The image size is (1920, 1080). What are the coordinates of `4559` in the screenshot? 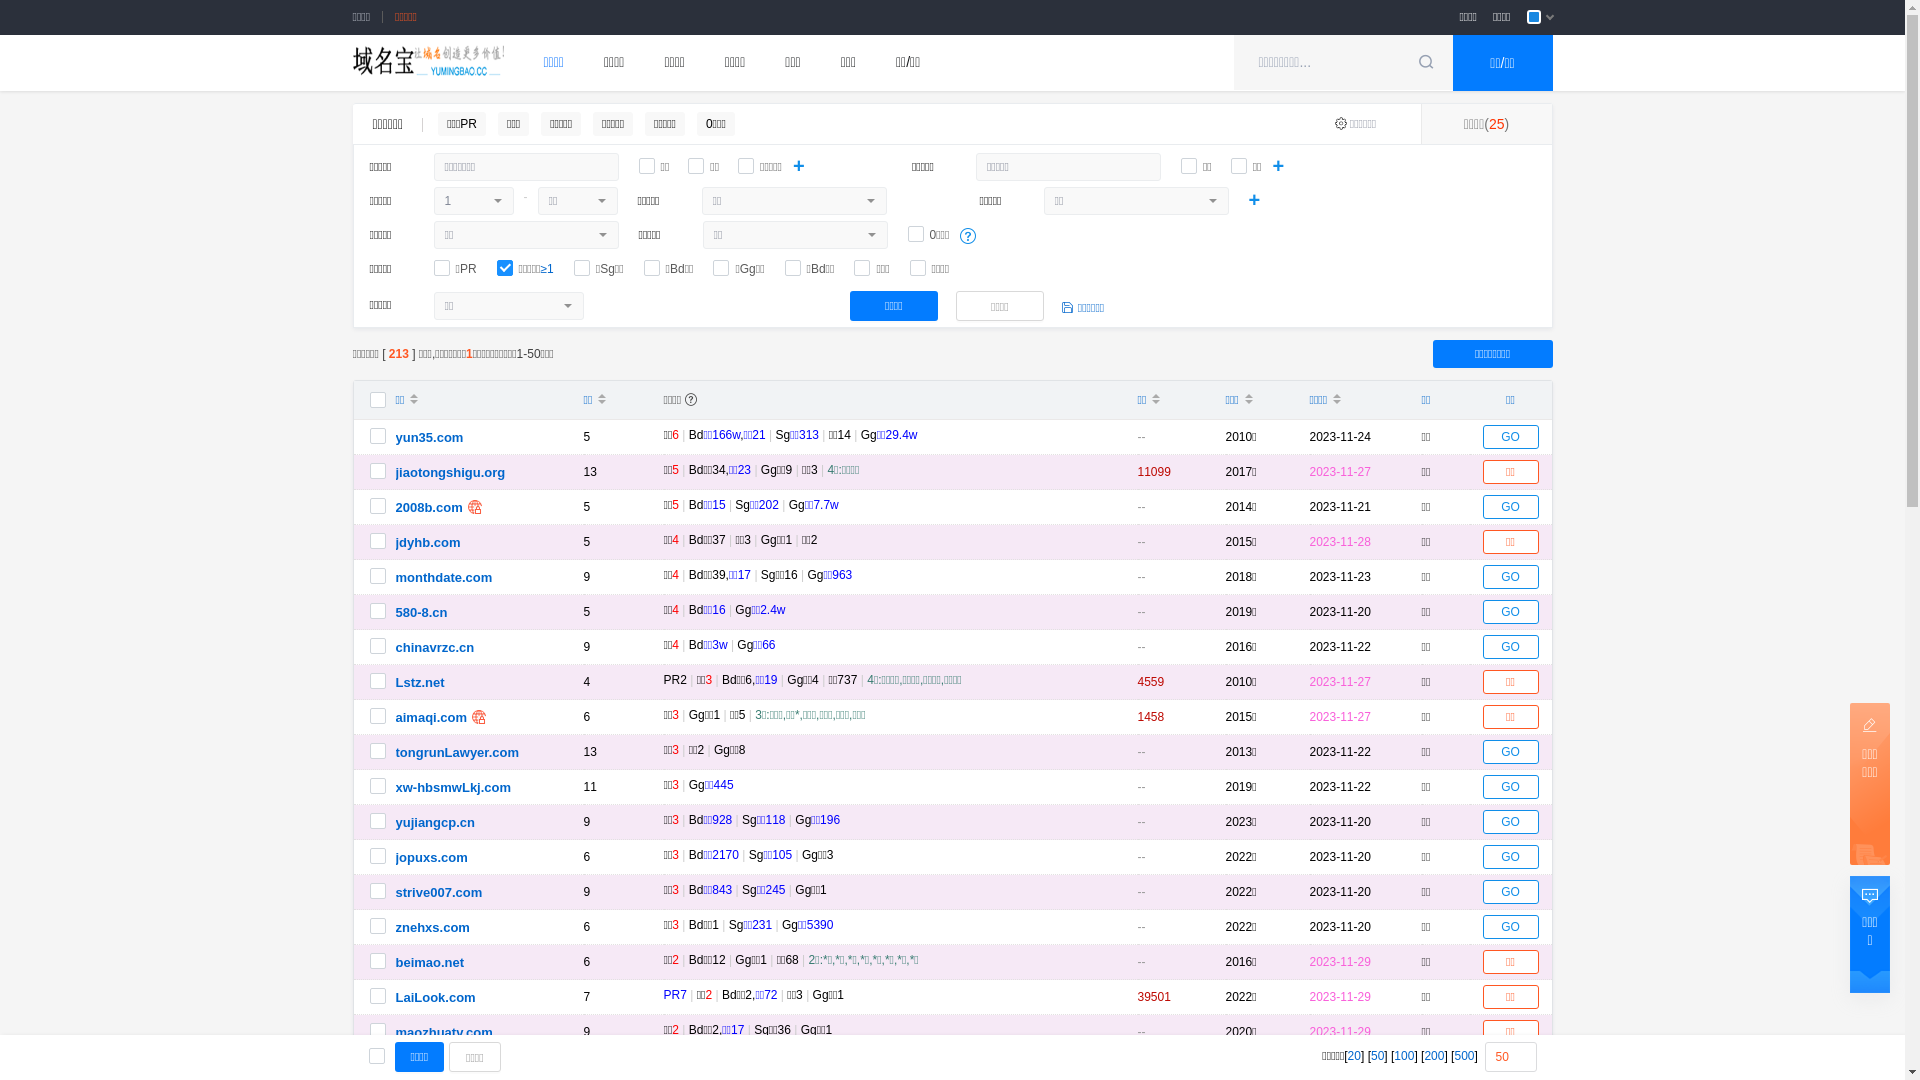 It's located at (1152, 682).